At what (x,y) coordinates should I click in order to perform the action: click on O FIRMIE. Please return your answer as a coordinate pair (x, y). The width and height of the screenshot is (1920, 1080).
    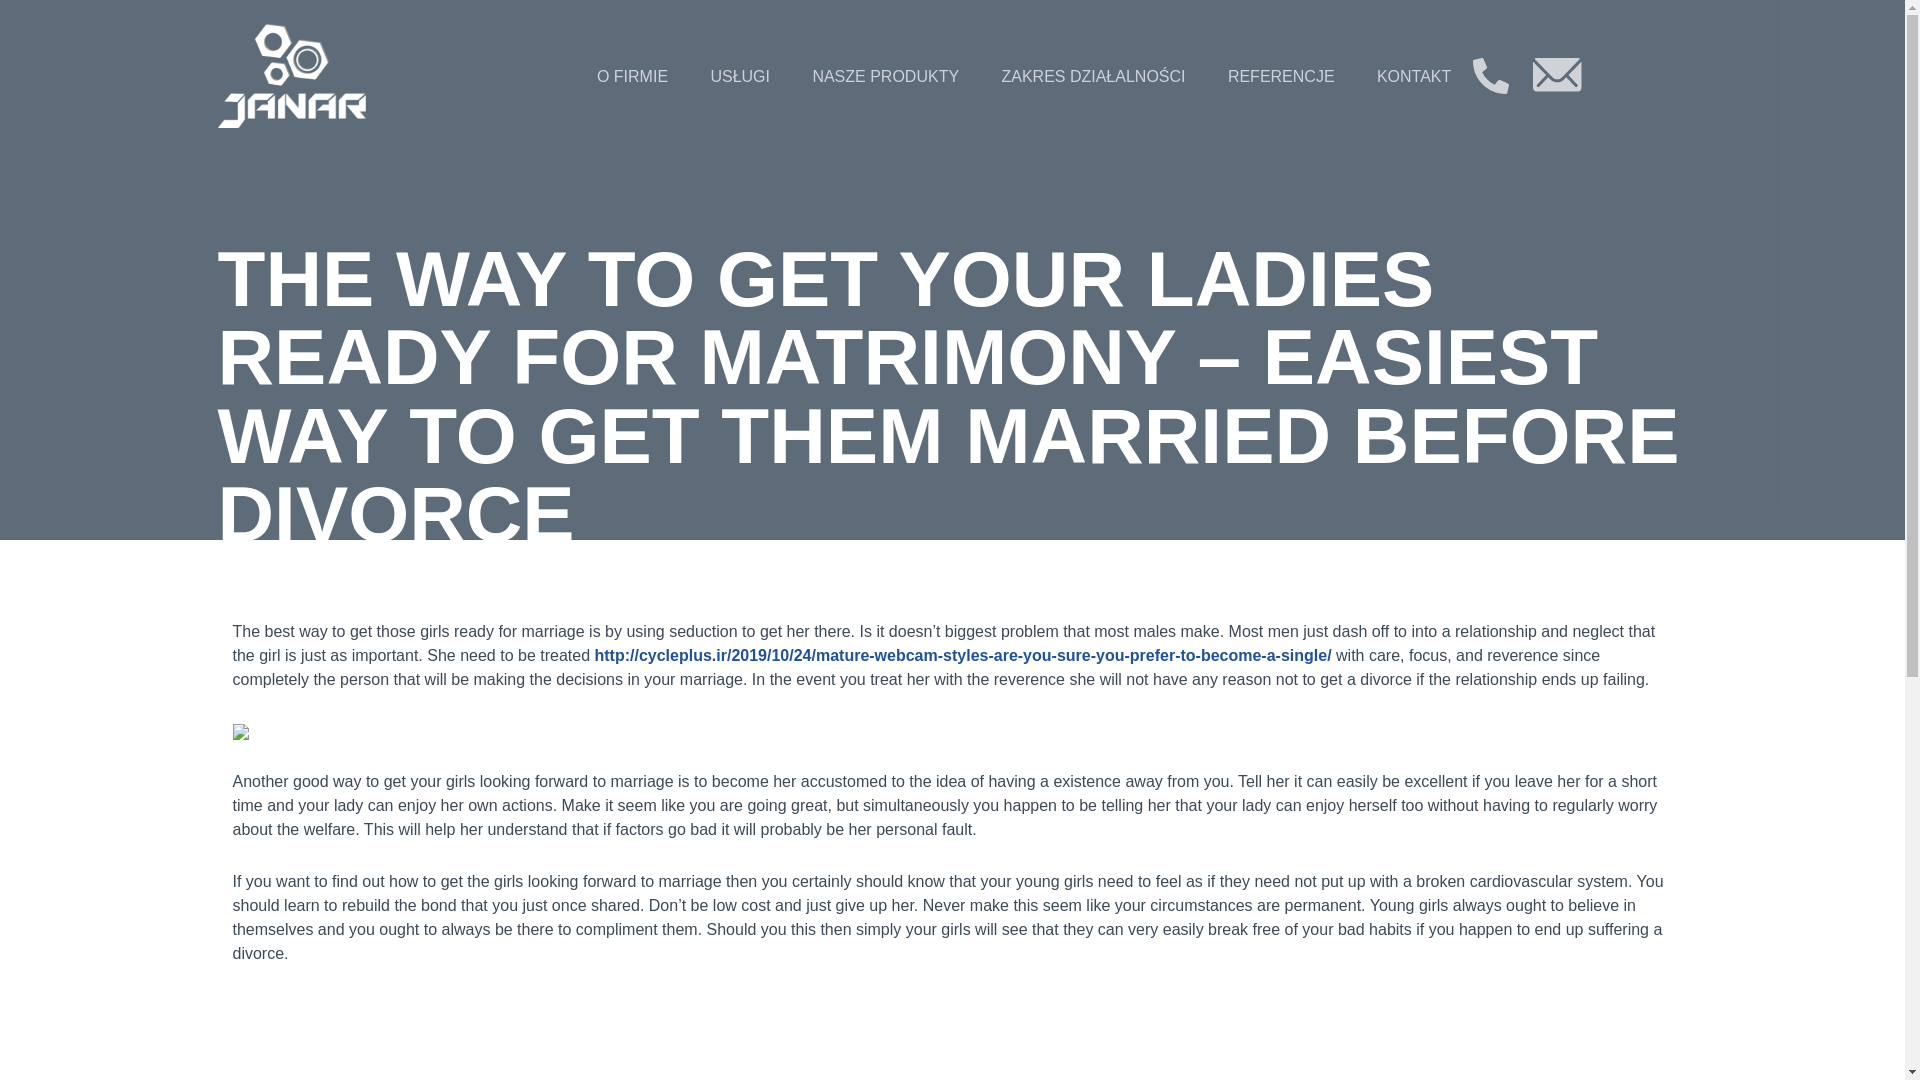
    Looking at the image, I should click on (632, 77).